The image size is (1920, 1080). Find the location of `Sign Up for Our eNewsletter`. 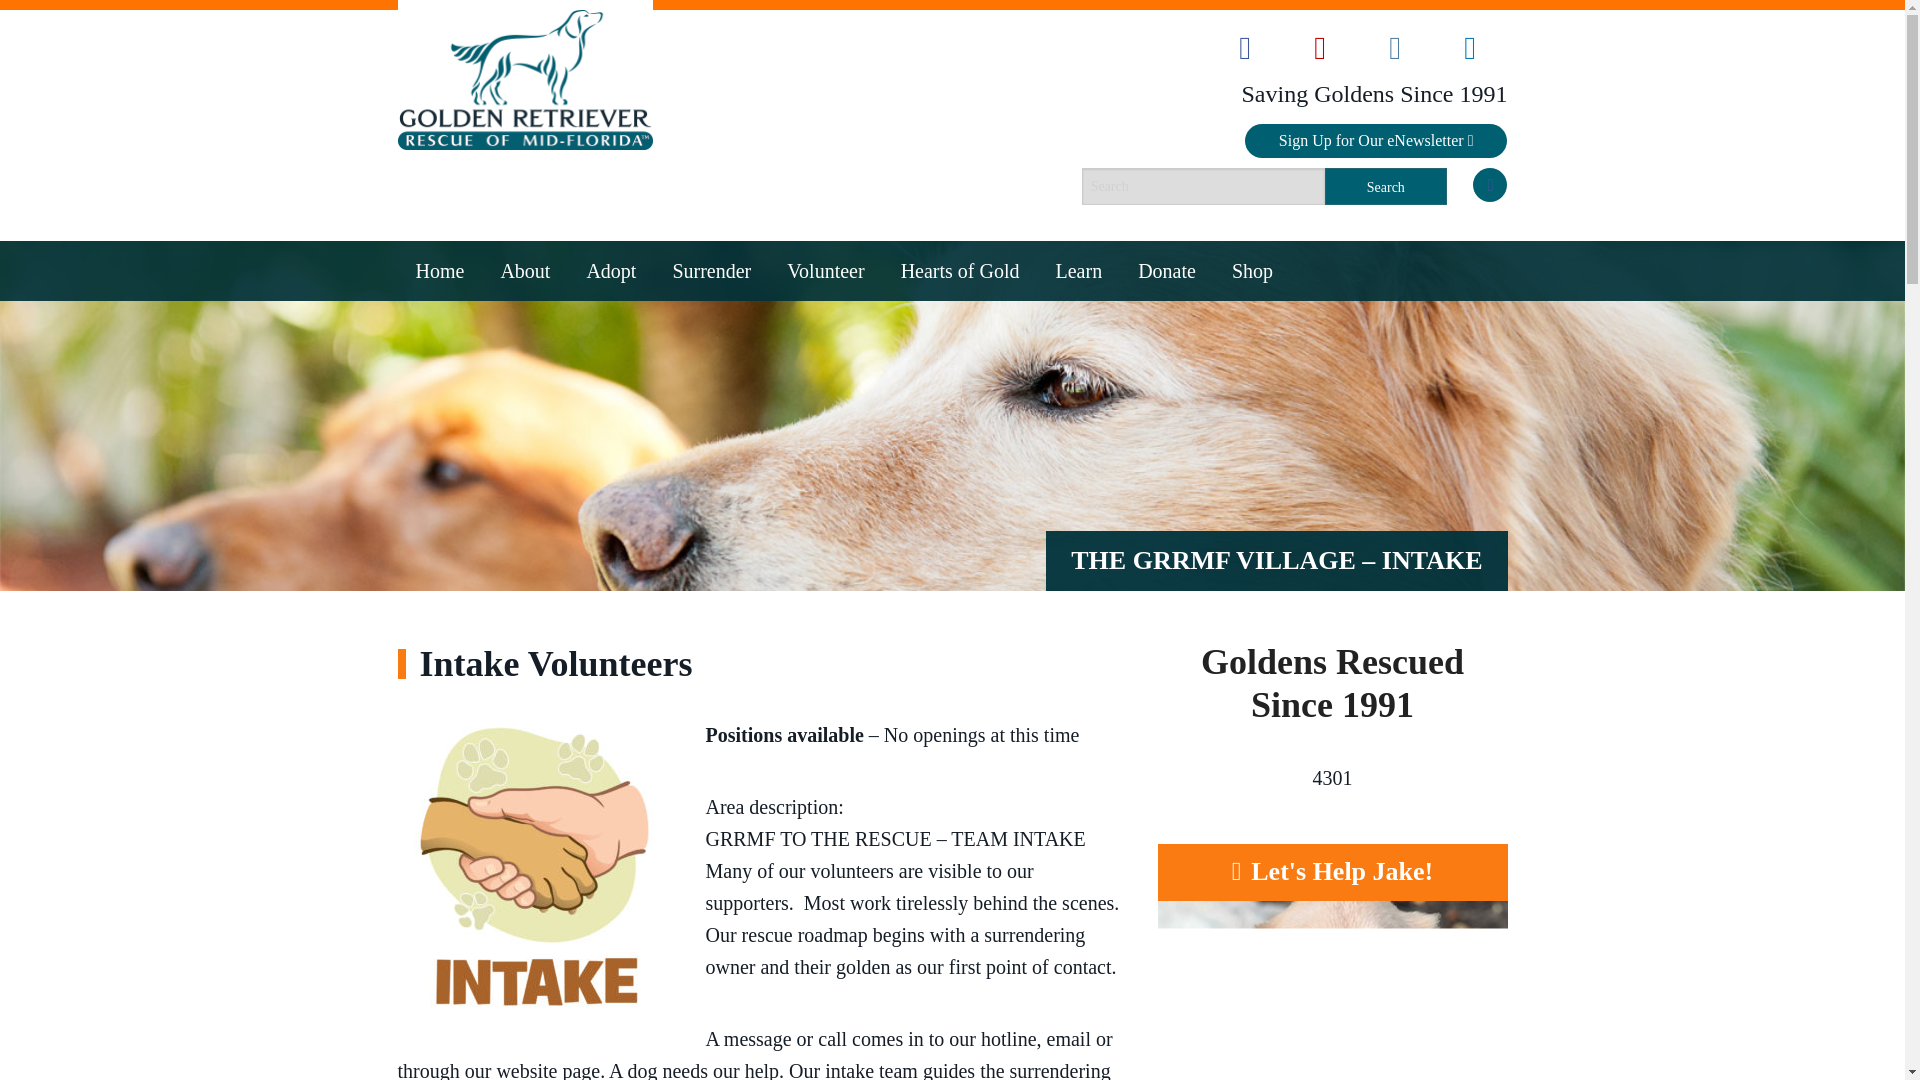

Sign Up for Our eNewsletter is located at coordinates (1376, 140).